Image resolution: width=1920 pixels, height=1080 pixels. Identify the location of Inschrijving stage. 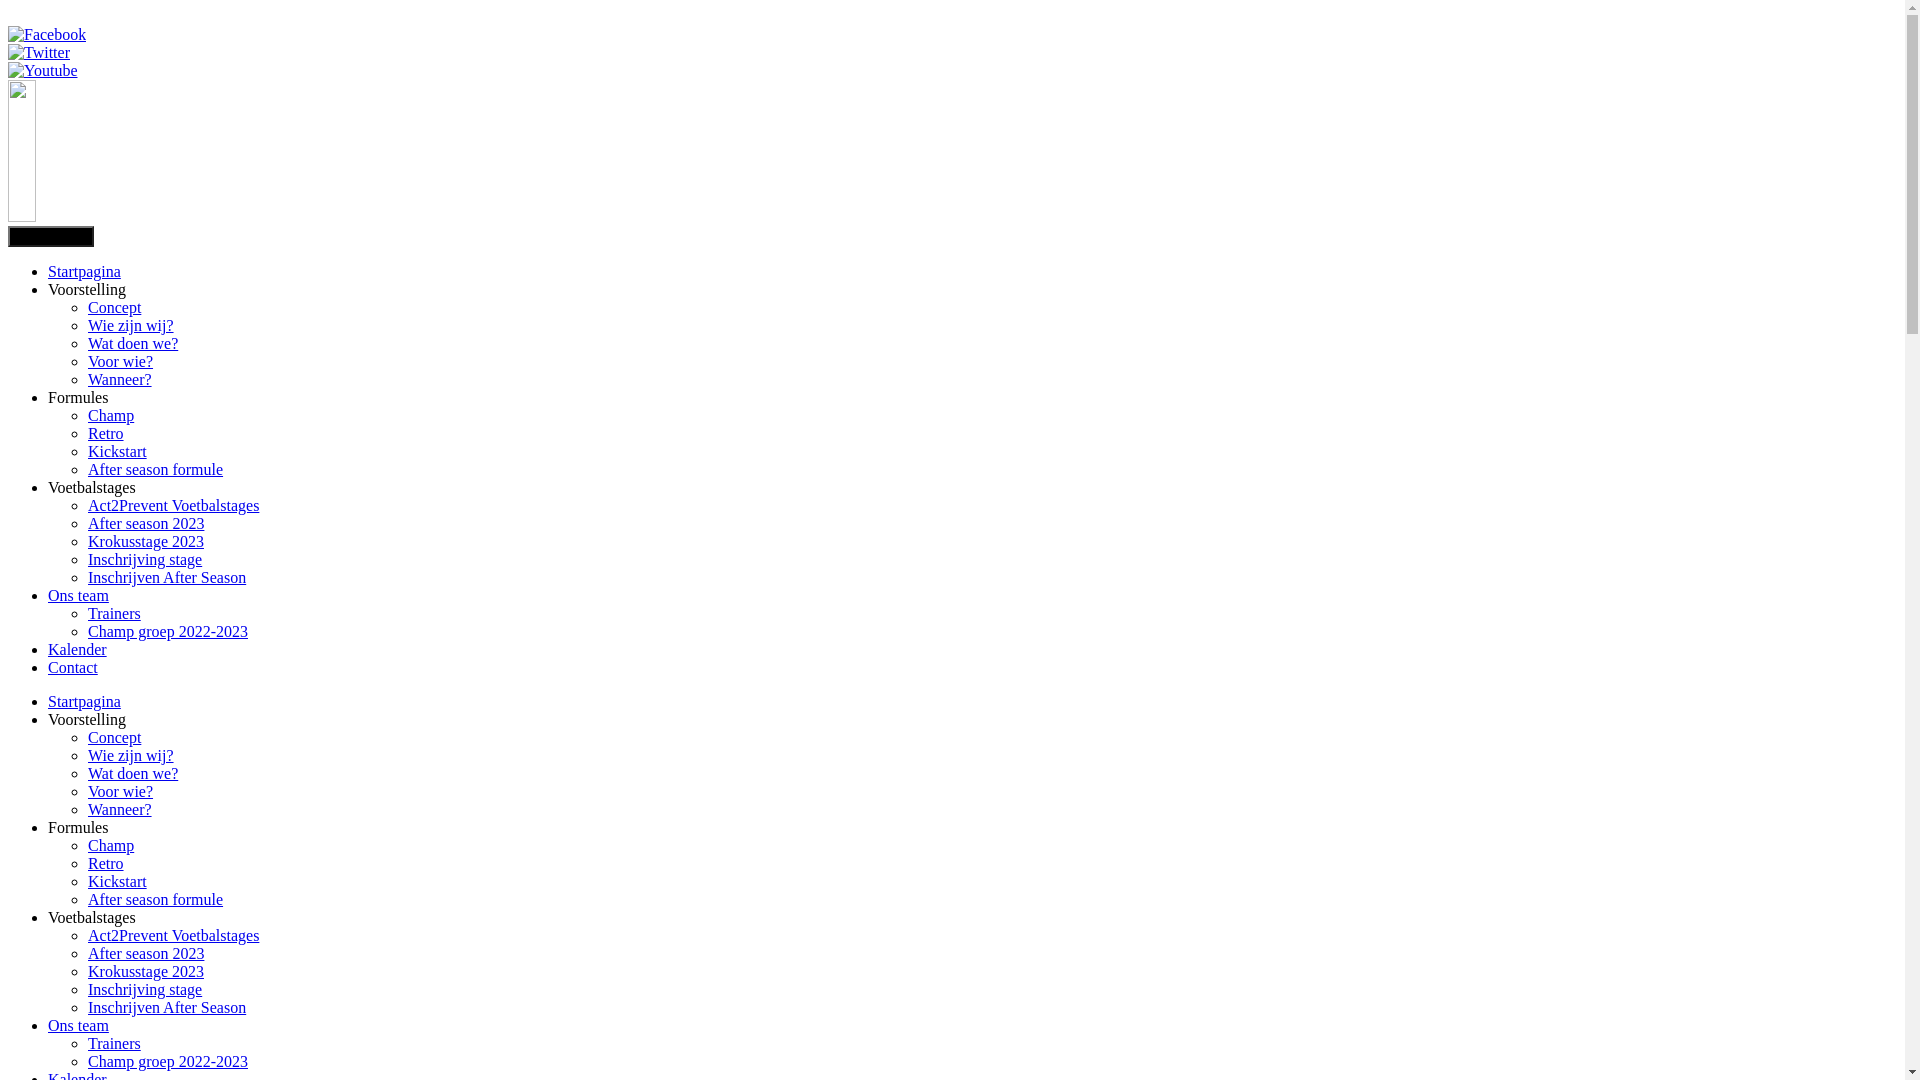
(145, 990).